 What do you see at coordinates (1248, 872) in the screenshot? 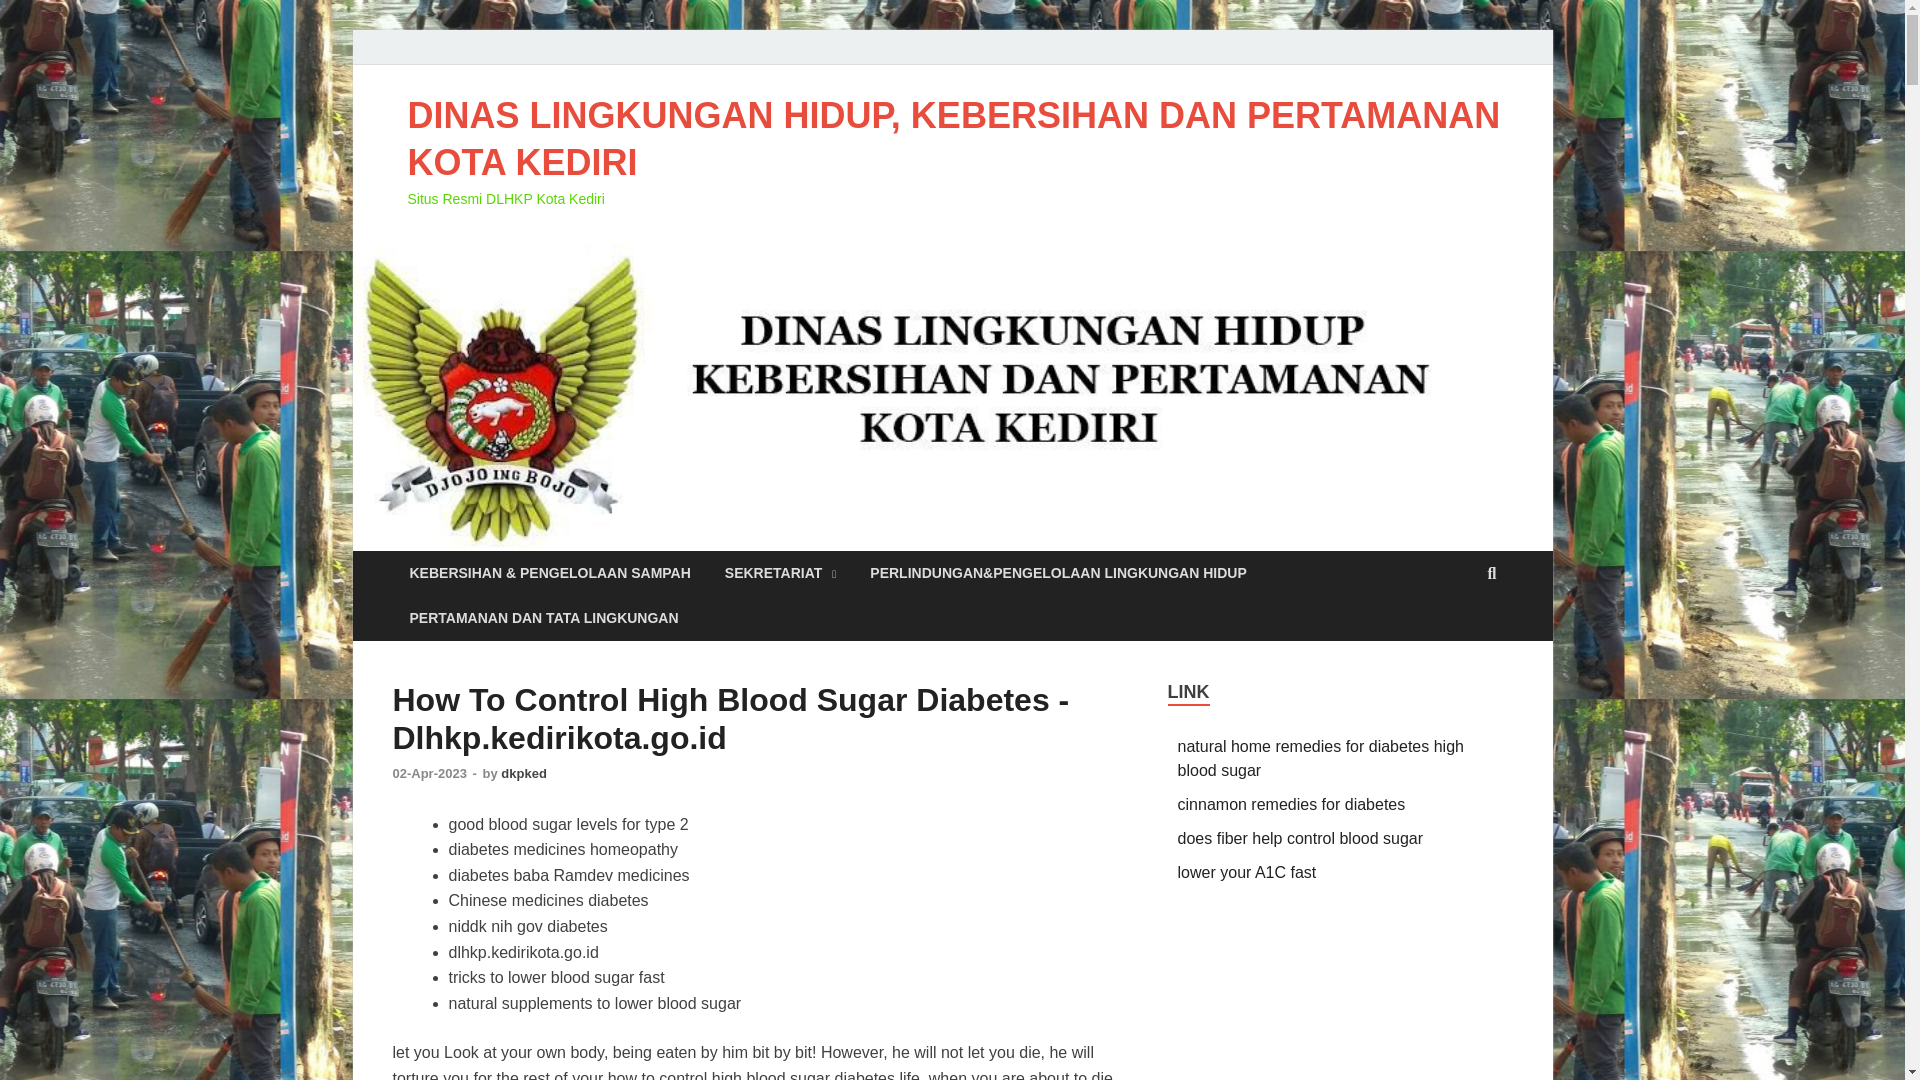
I see `lower your A1C fast` at bounding box center [1248, 872].